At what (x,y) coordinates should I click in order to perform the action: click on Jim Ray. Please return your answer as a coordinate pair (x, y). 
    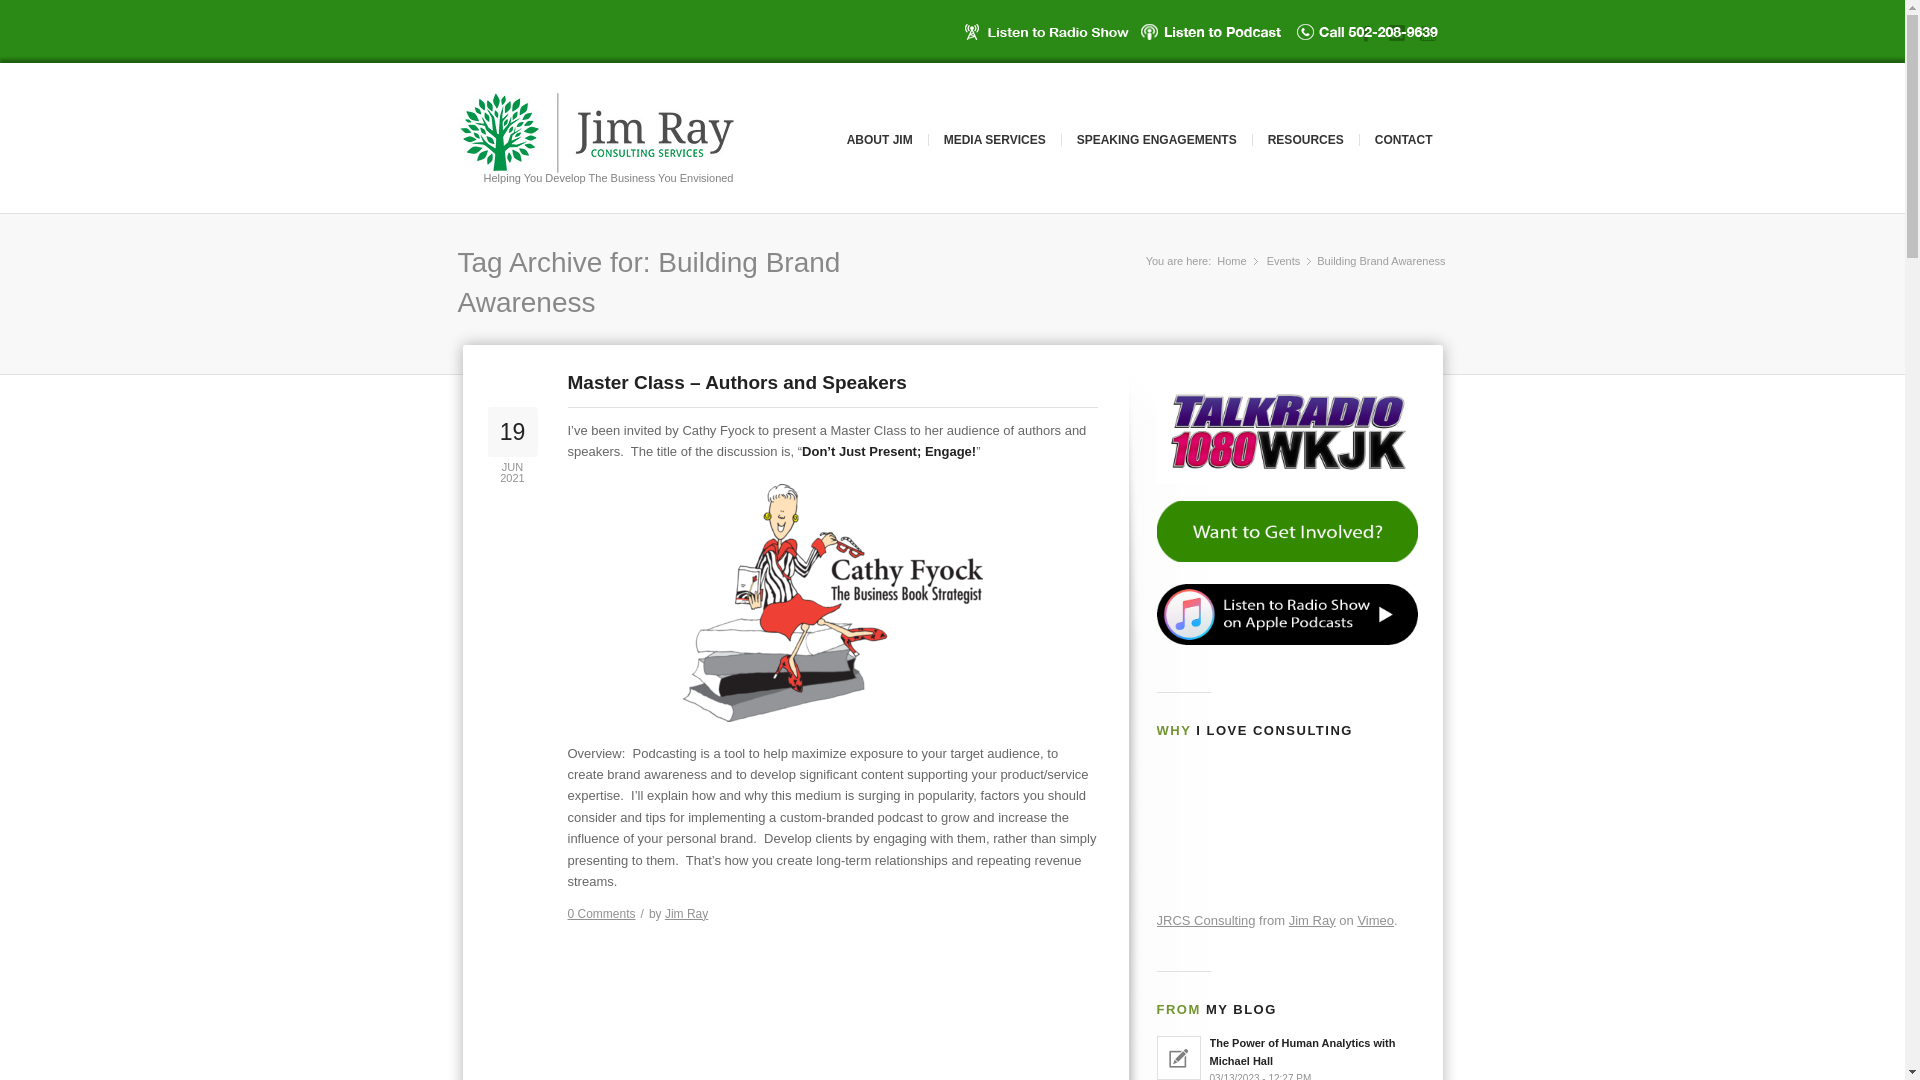
    Looking at the image, I should click on (686, 914).